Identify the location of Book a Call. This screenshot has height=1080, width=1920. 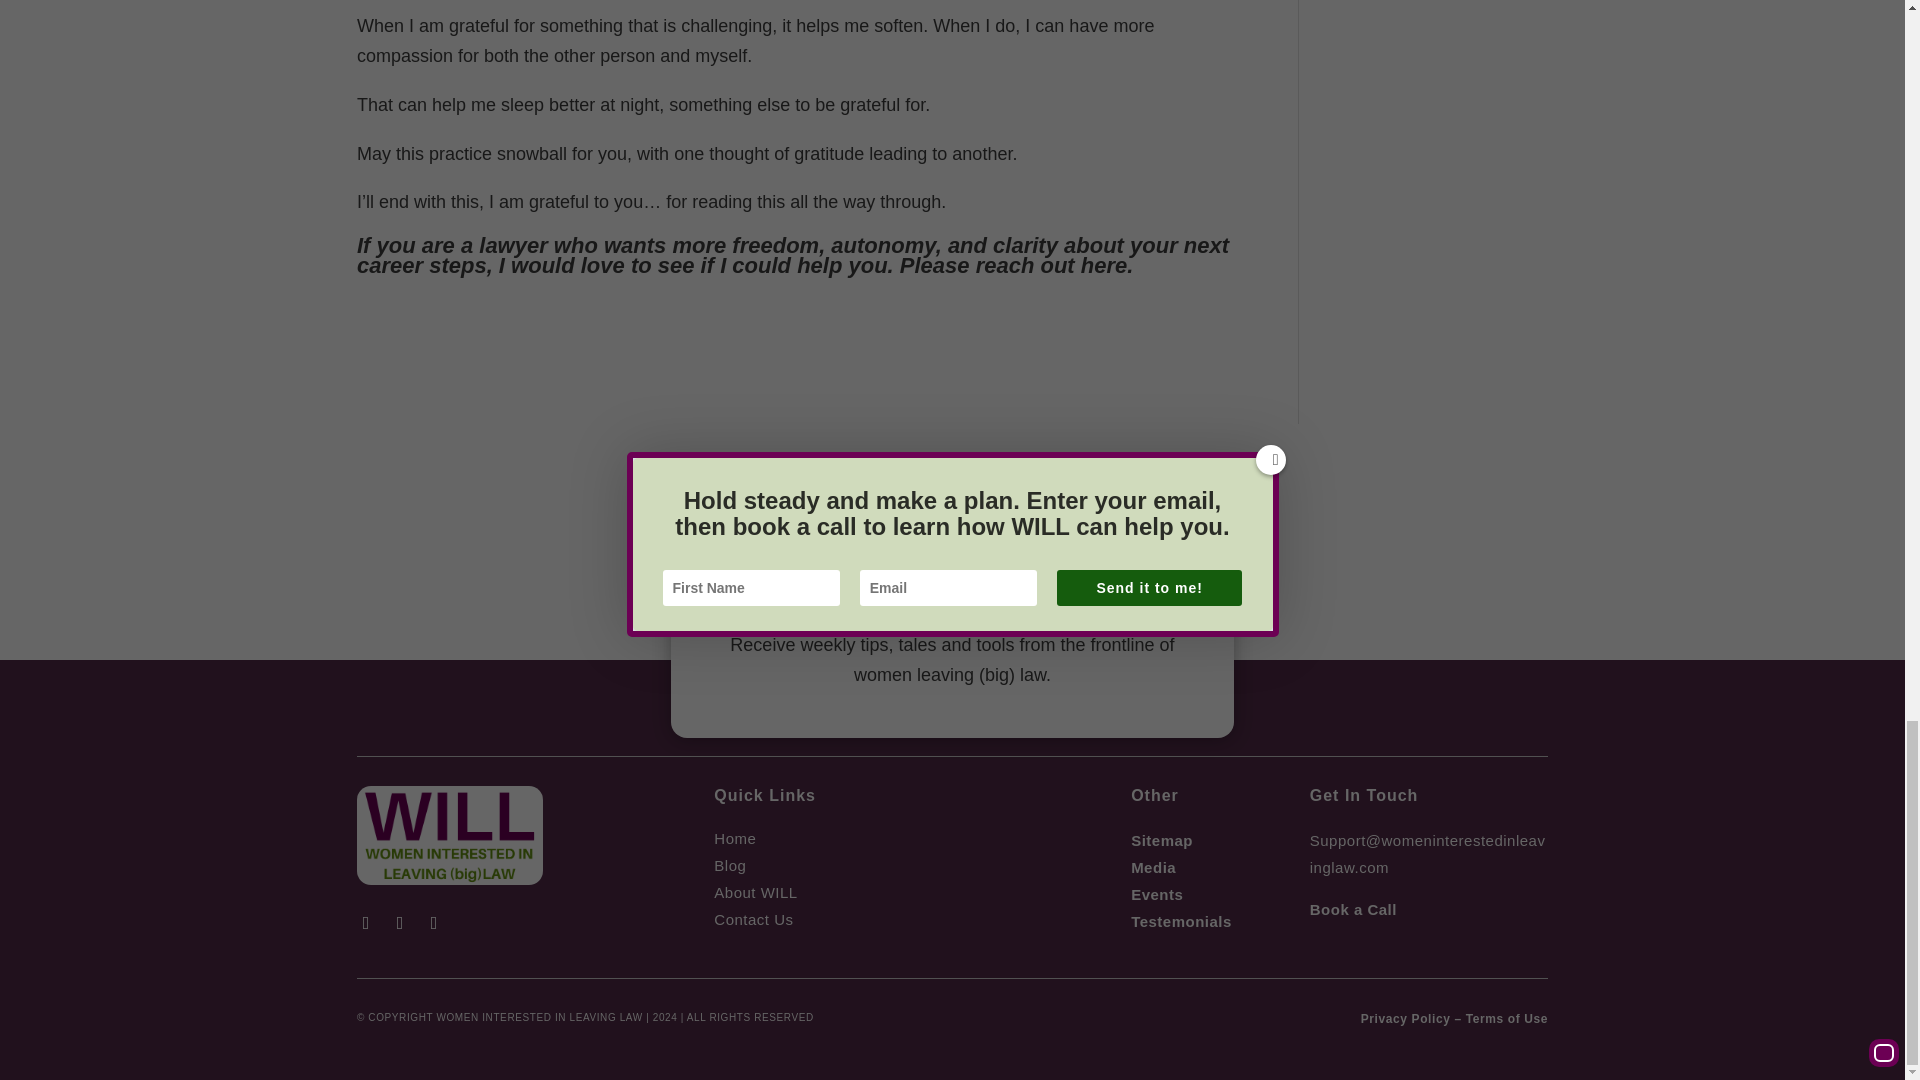
(1353, 909).